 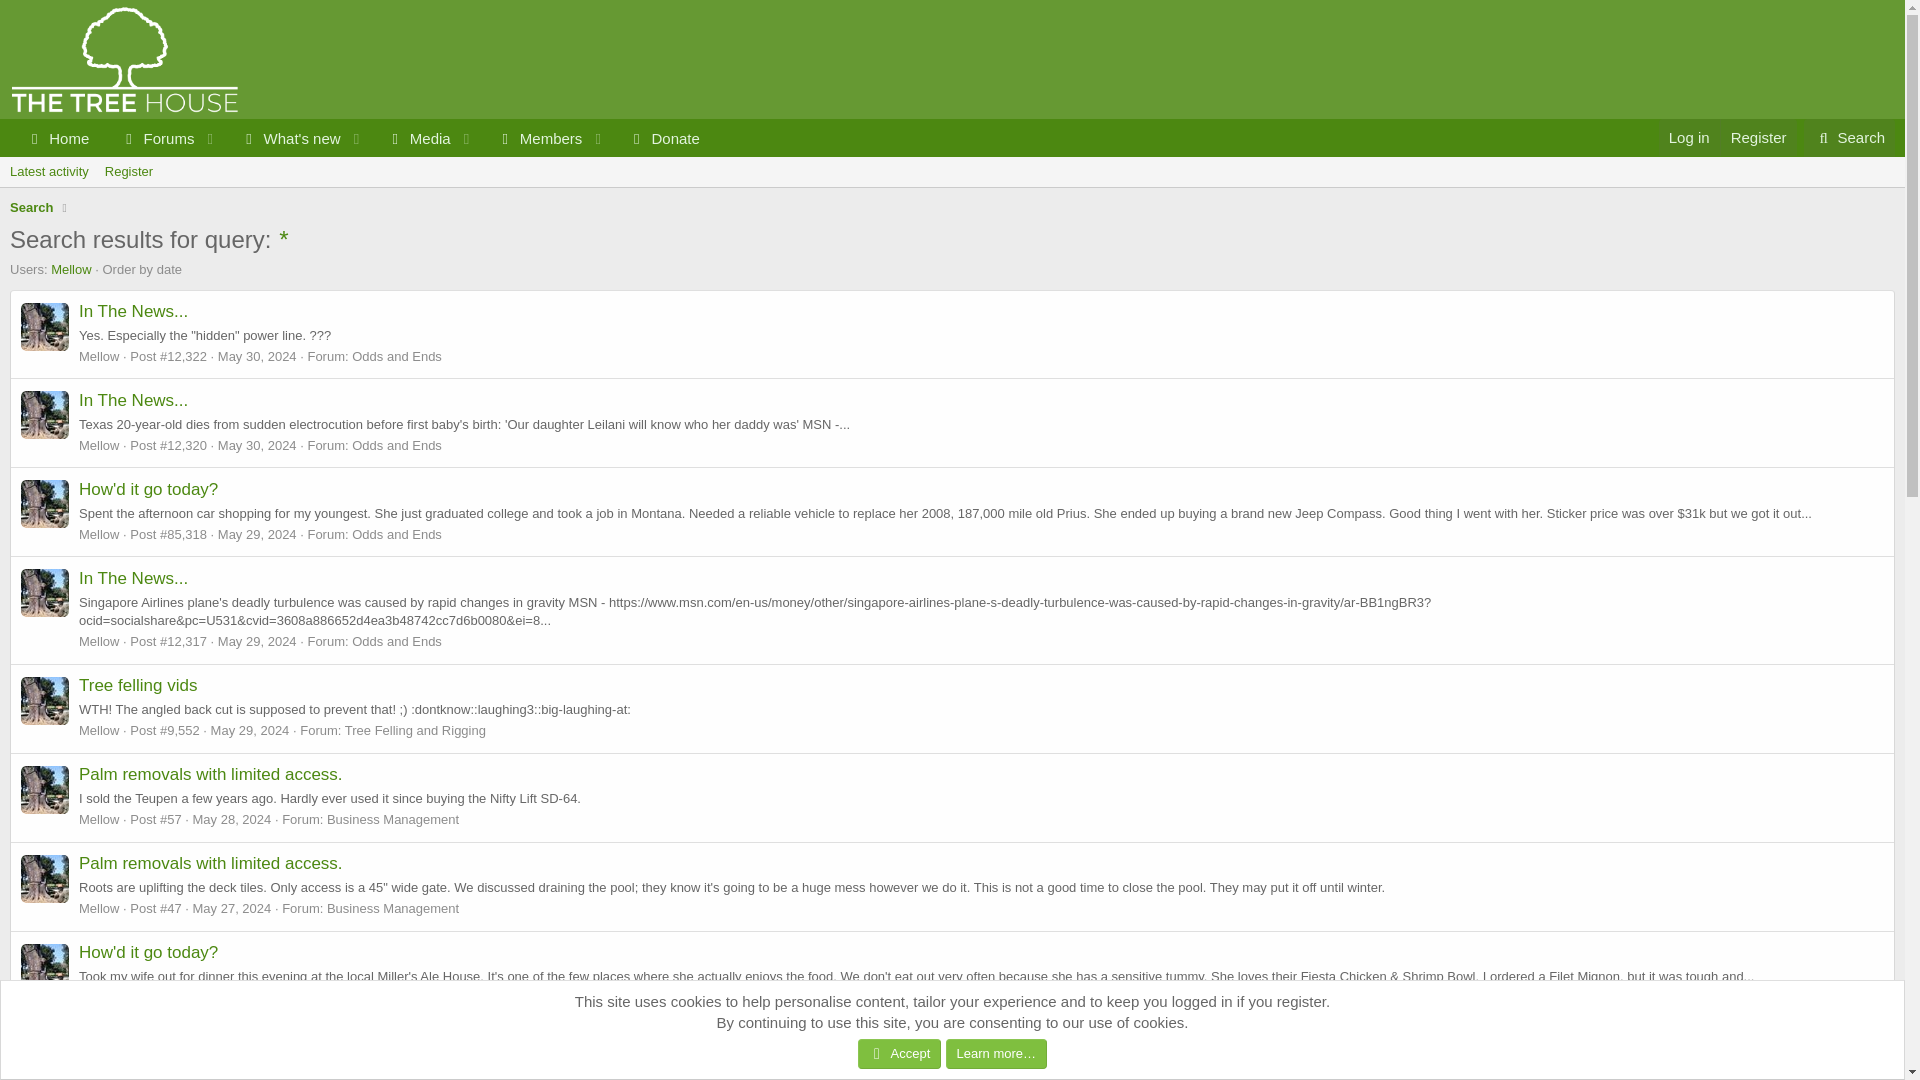 I want to click on Latest activity, so click(x=533, y=138).